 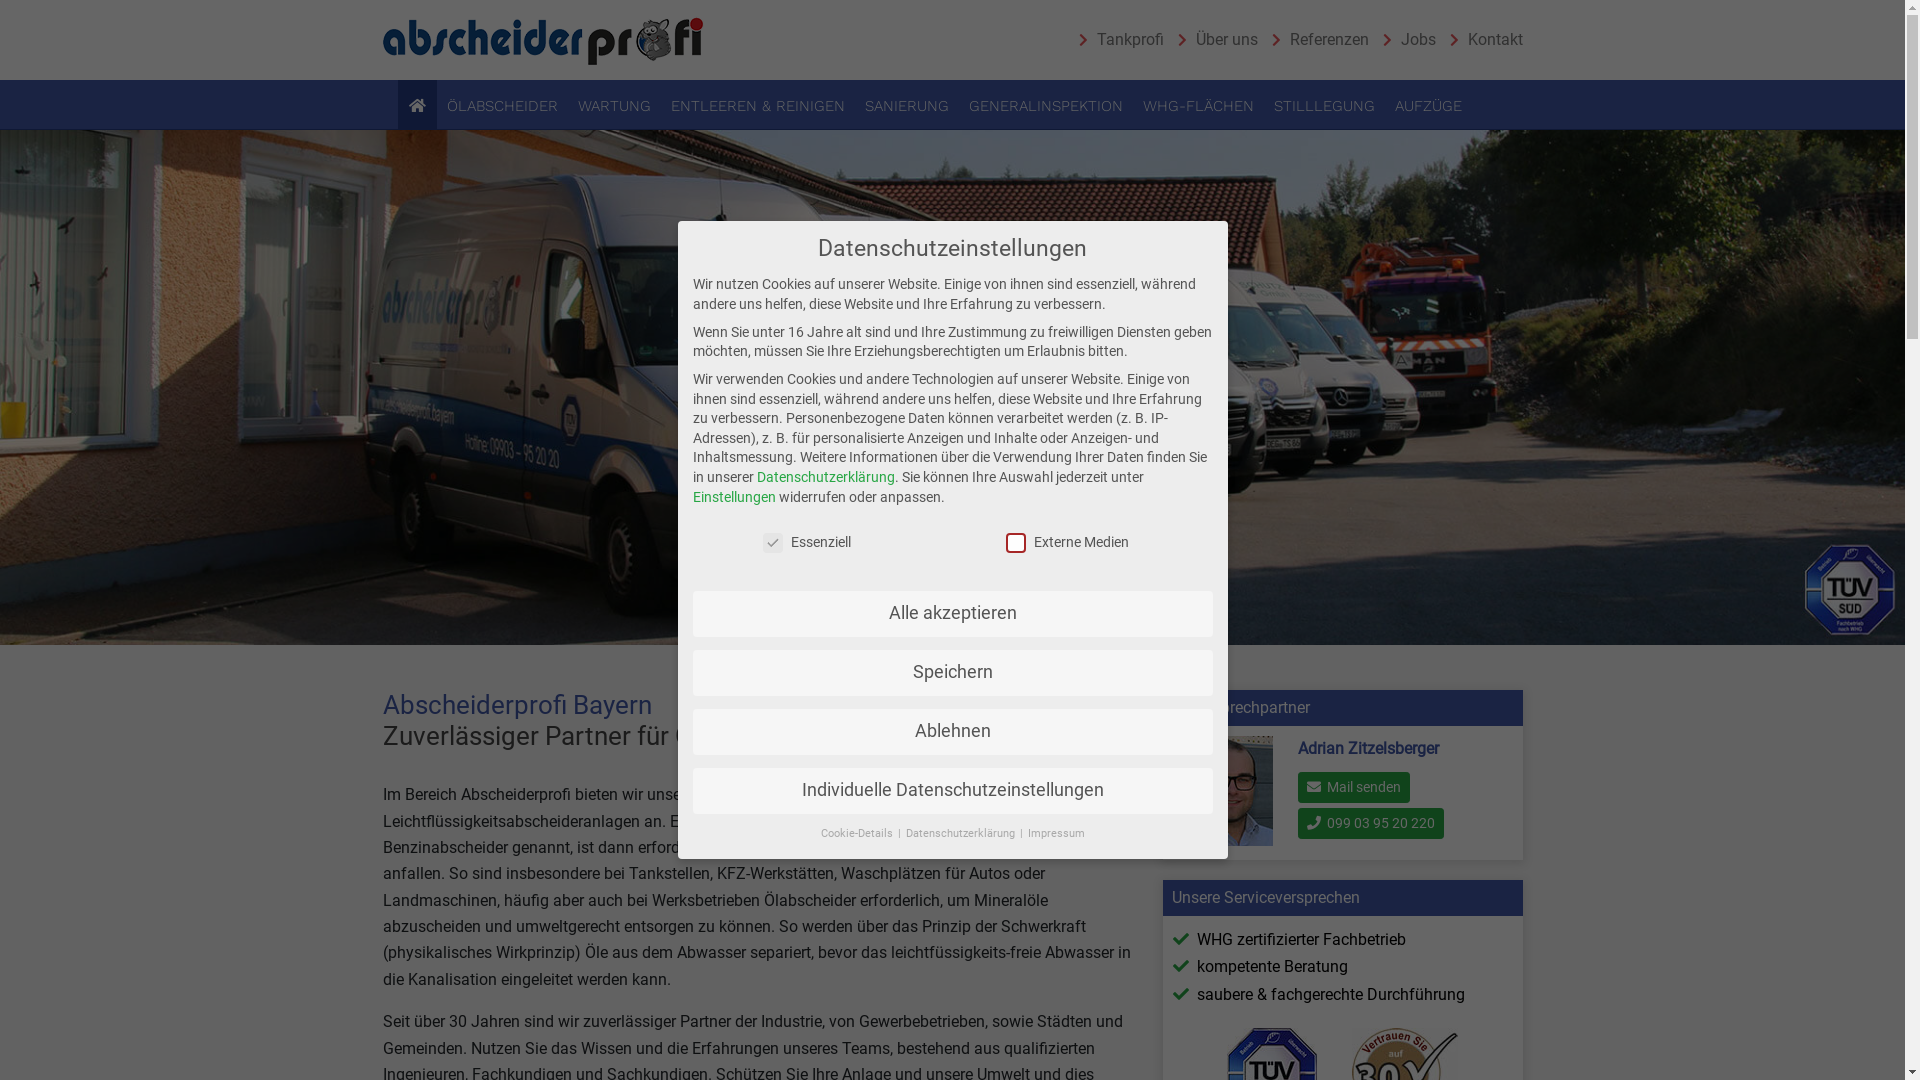 What do you see at coordinates (1404, 40) in the screenshot?
I see `Jobs` at bounding box center [1404, 40].